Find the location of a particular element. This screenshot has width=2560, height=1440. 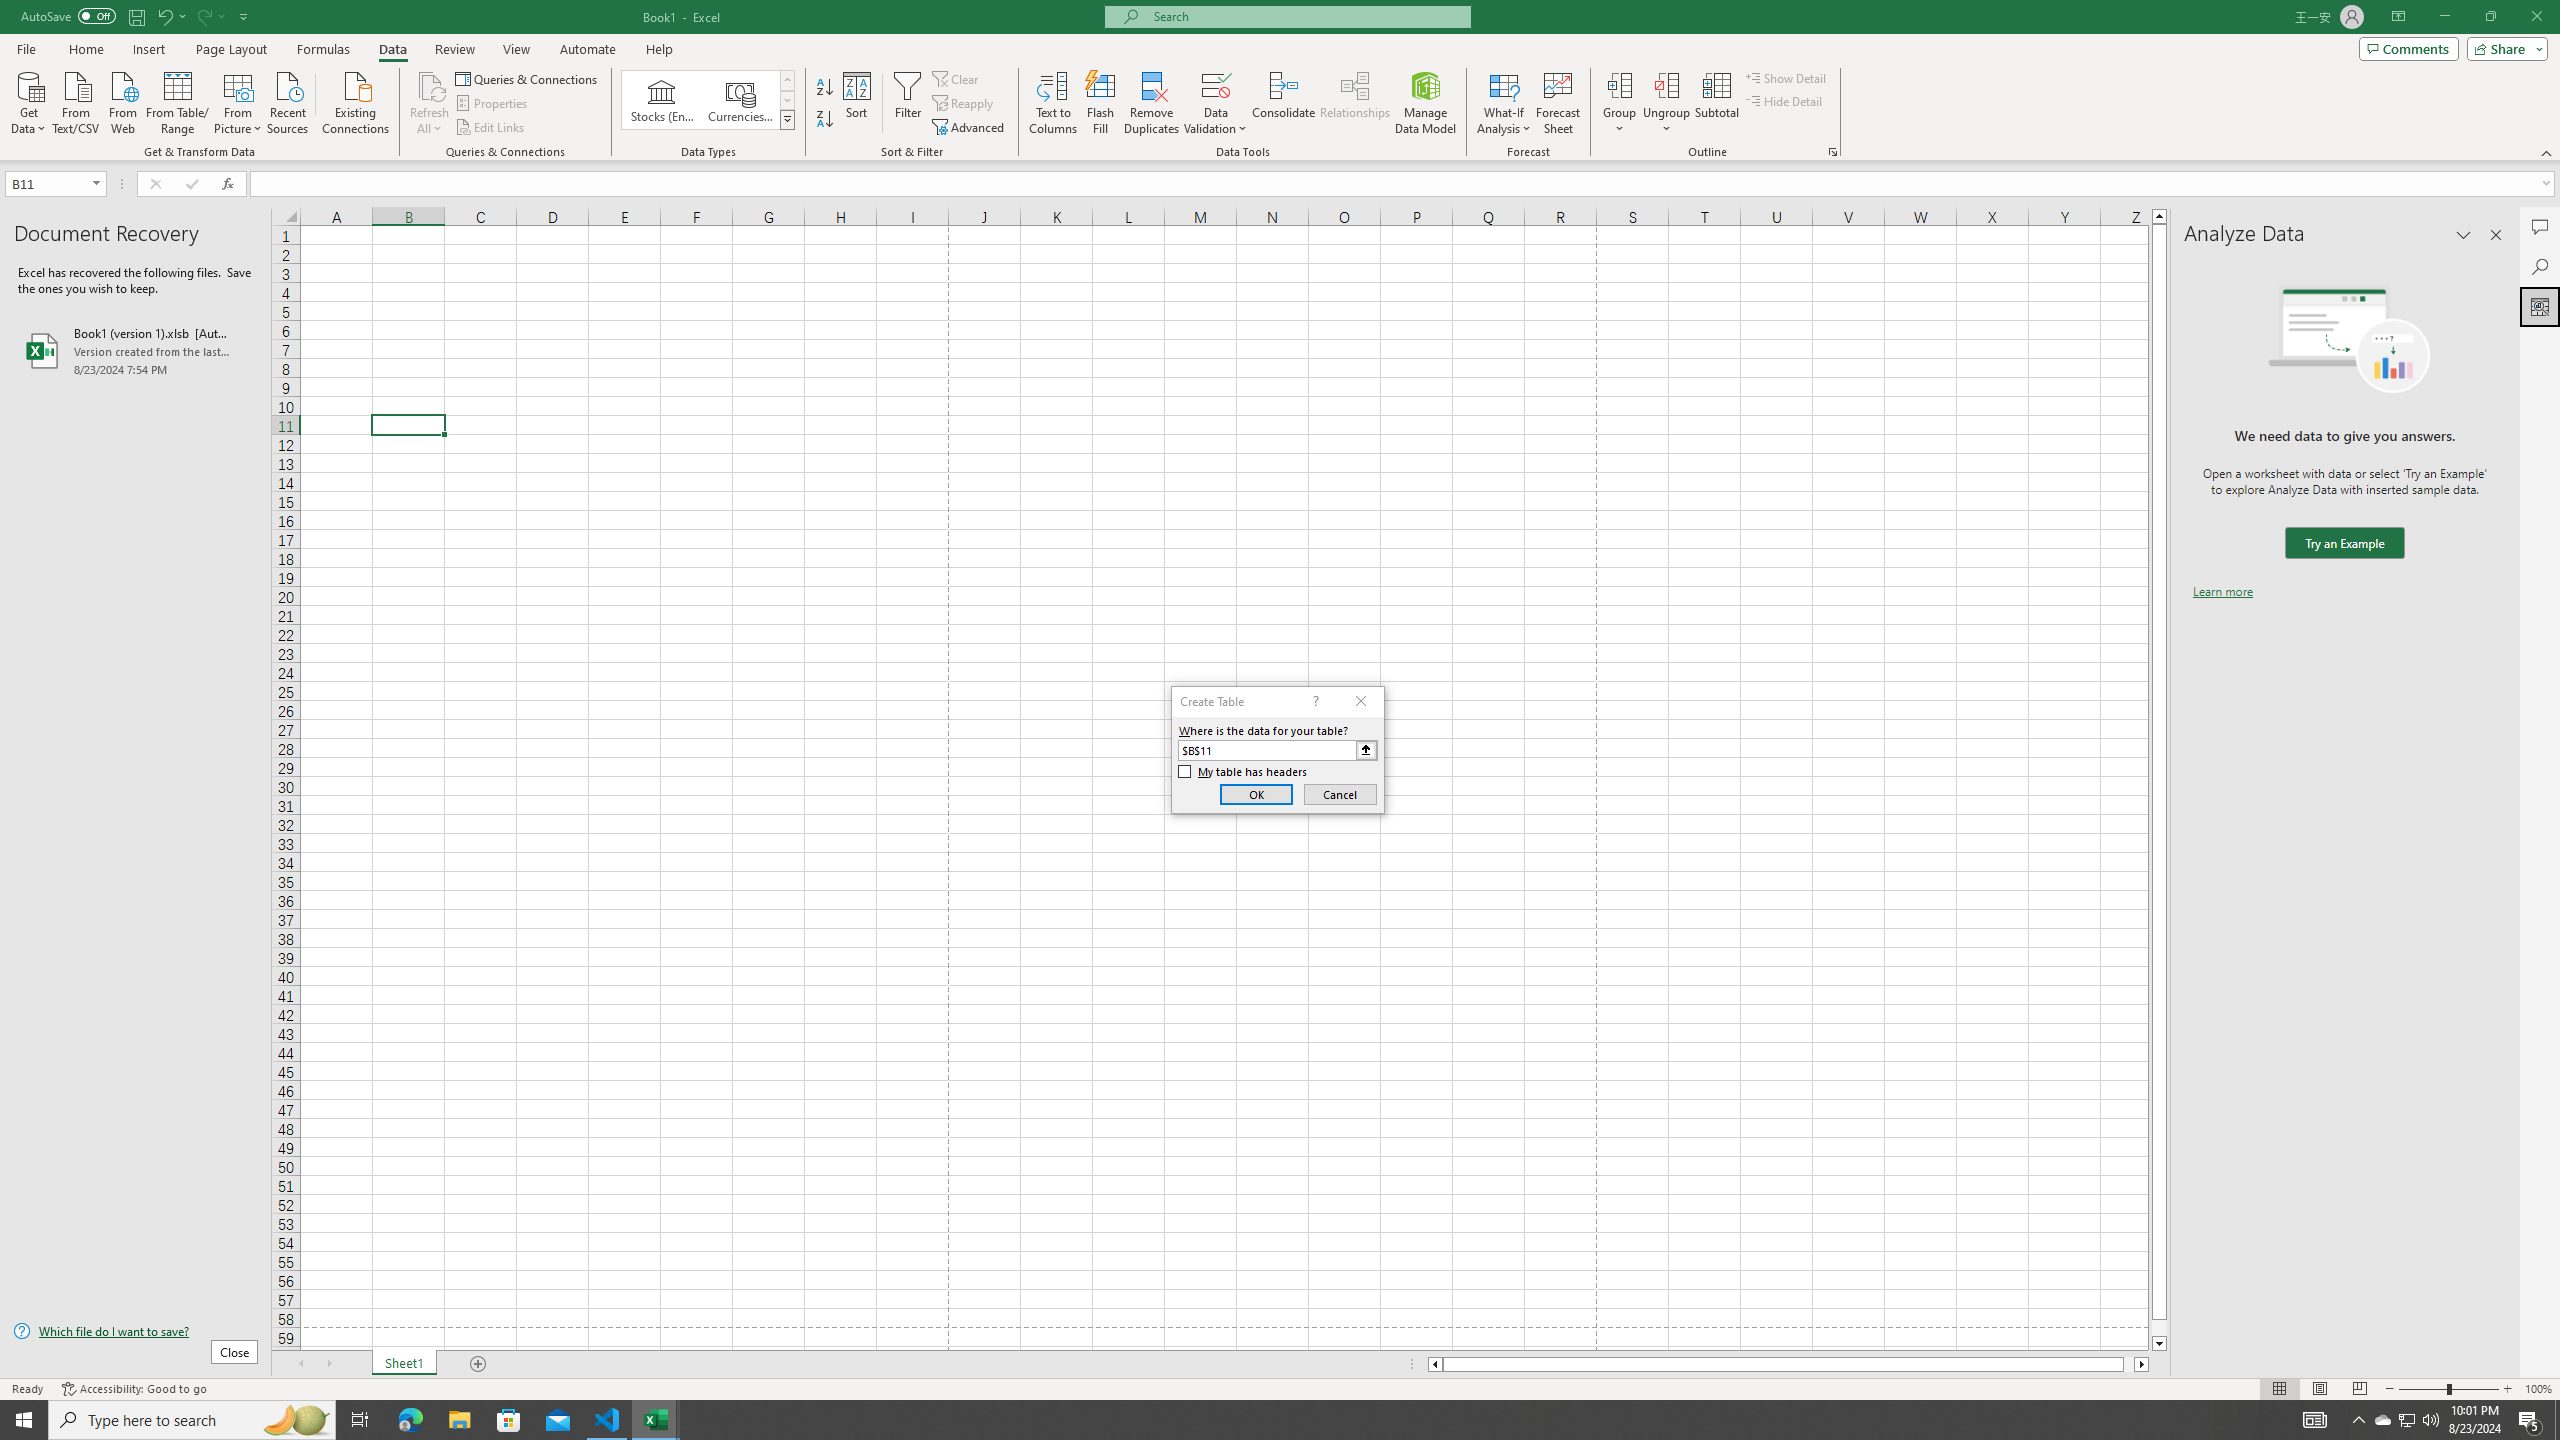

From Text/CSV is located at coordinates (76, 101).